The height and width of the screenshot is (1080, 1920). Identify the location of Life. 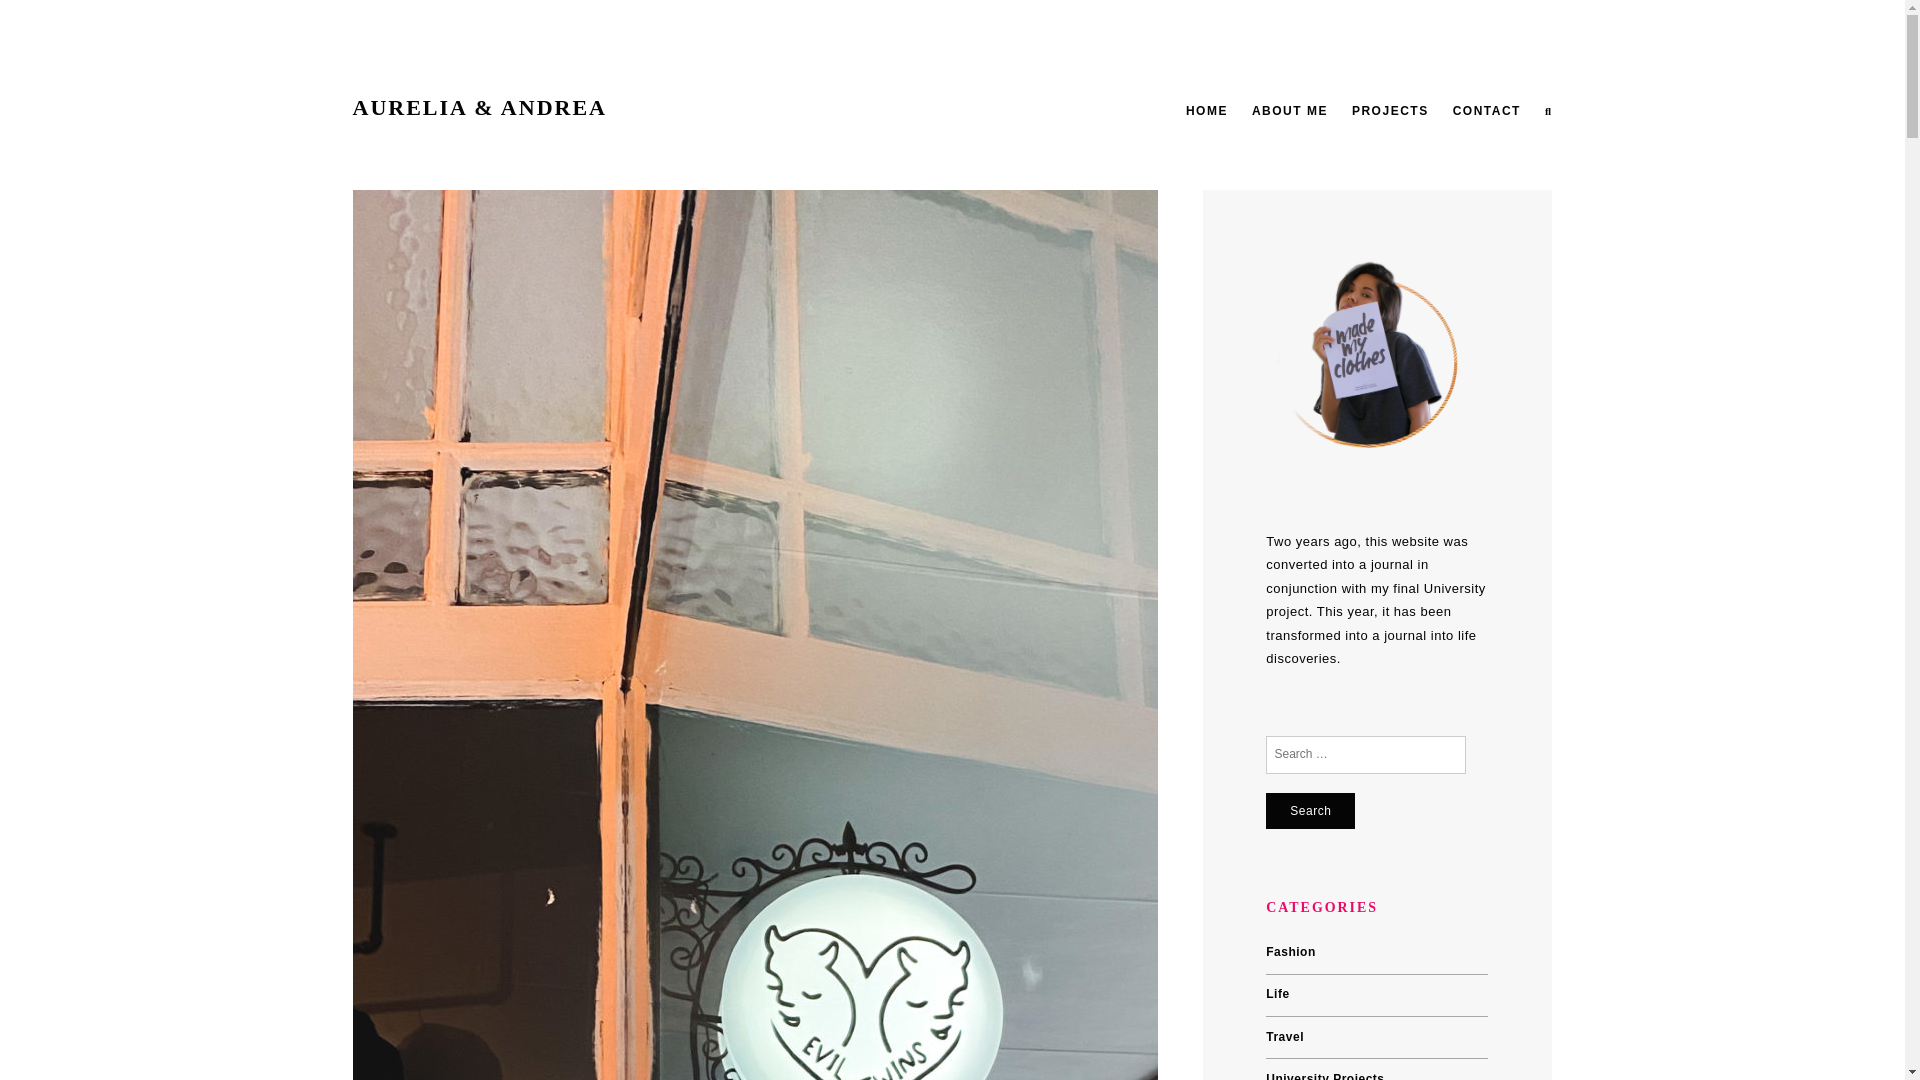
(1276, 994).